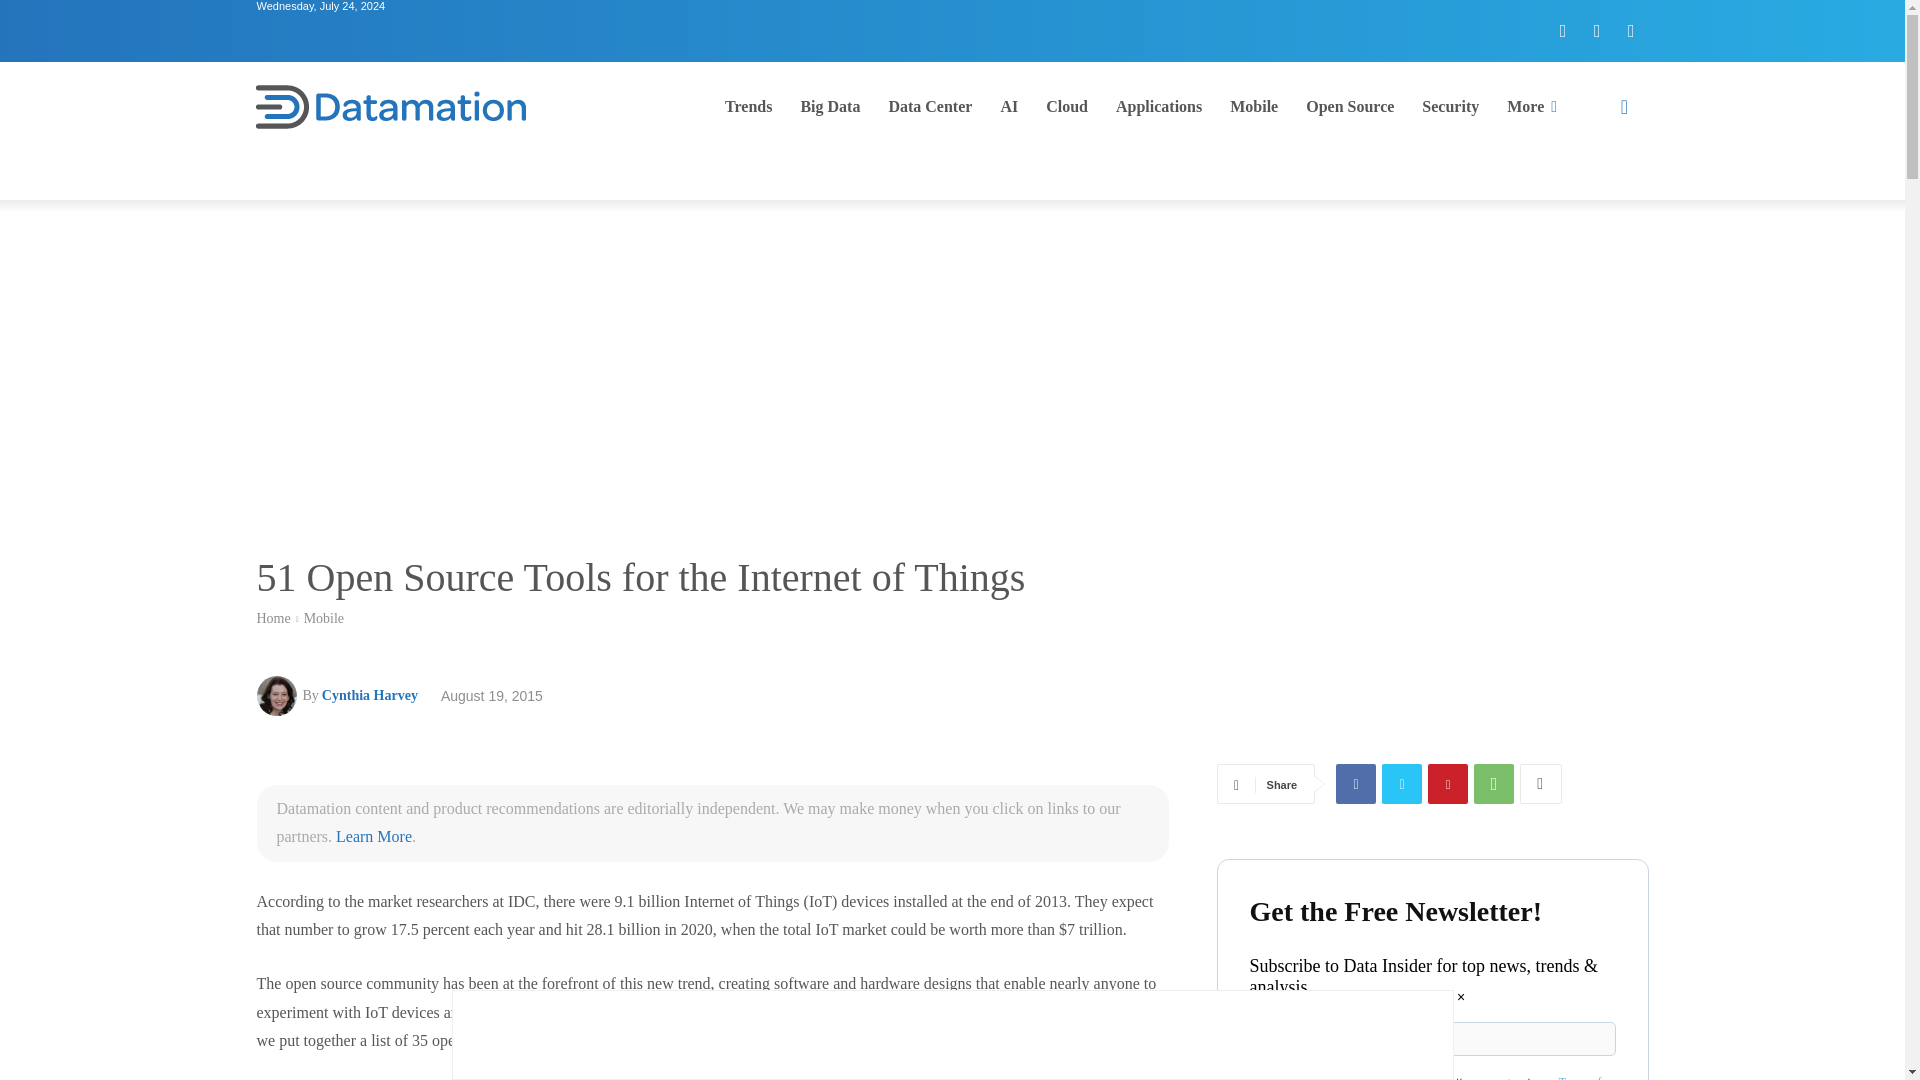 The height and width of the screenshot is (1080, 1920). Describe the element at coordinates (374, 836) in the screenshot. I see `Learn More` at that location.